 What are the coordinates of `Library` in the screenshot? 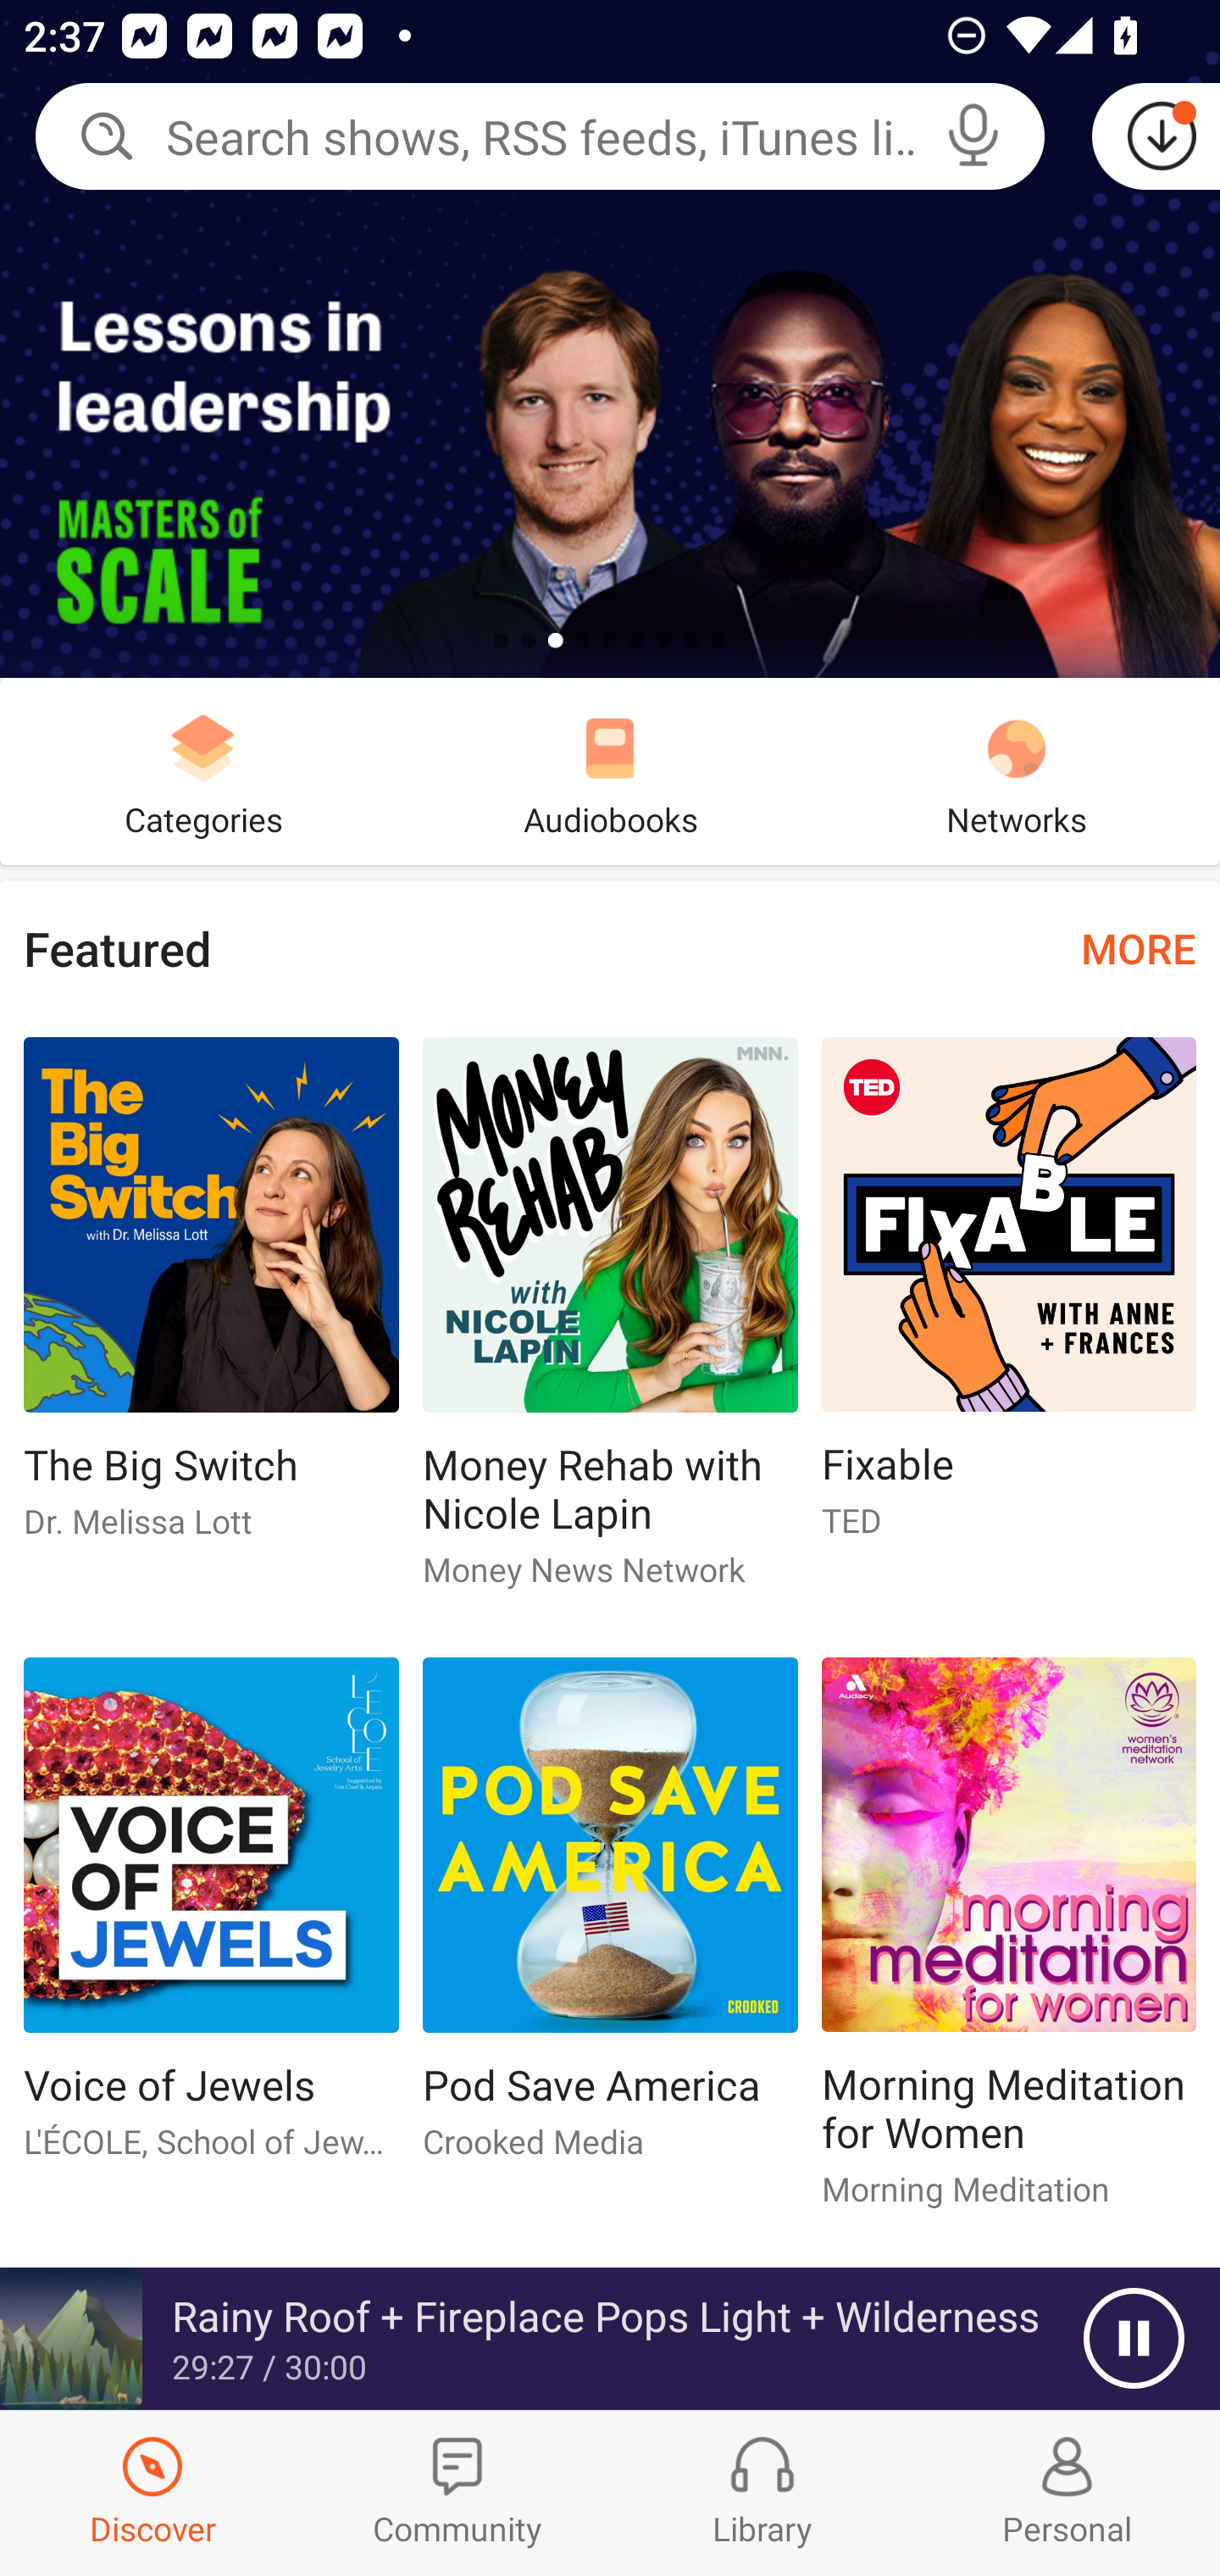 It's located at (762, 2493).